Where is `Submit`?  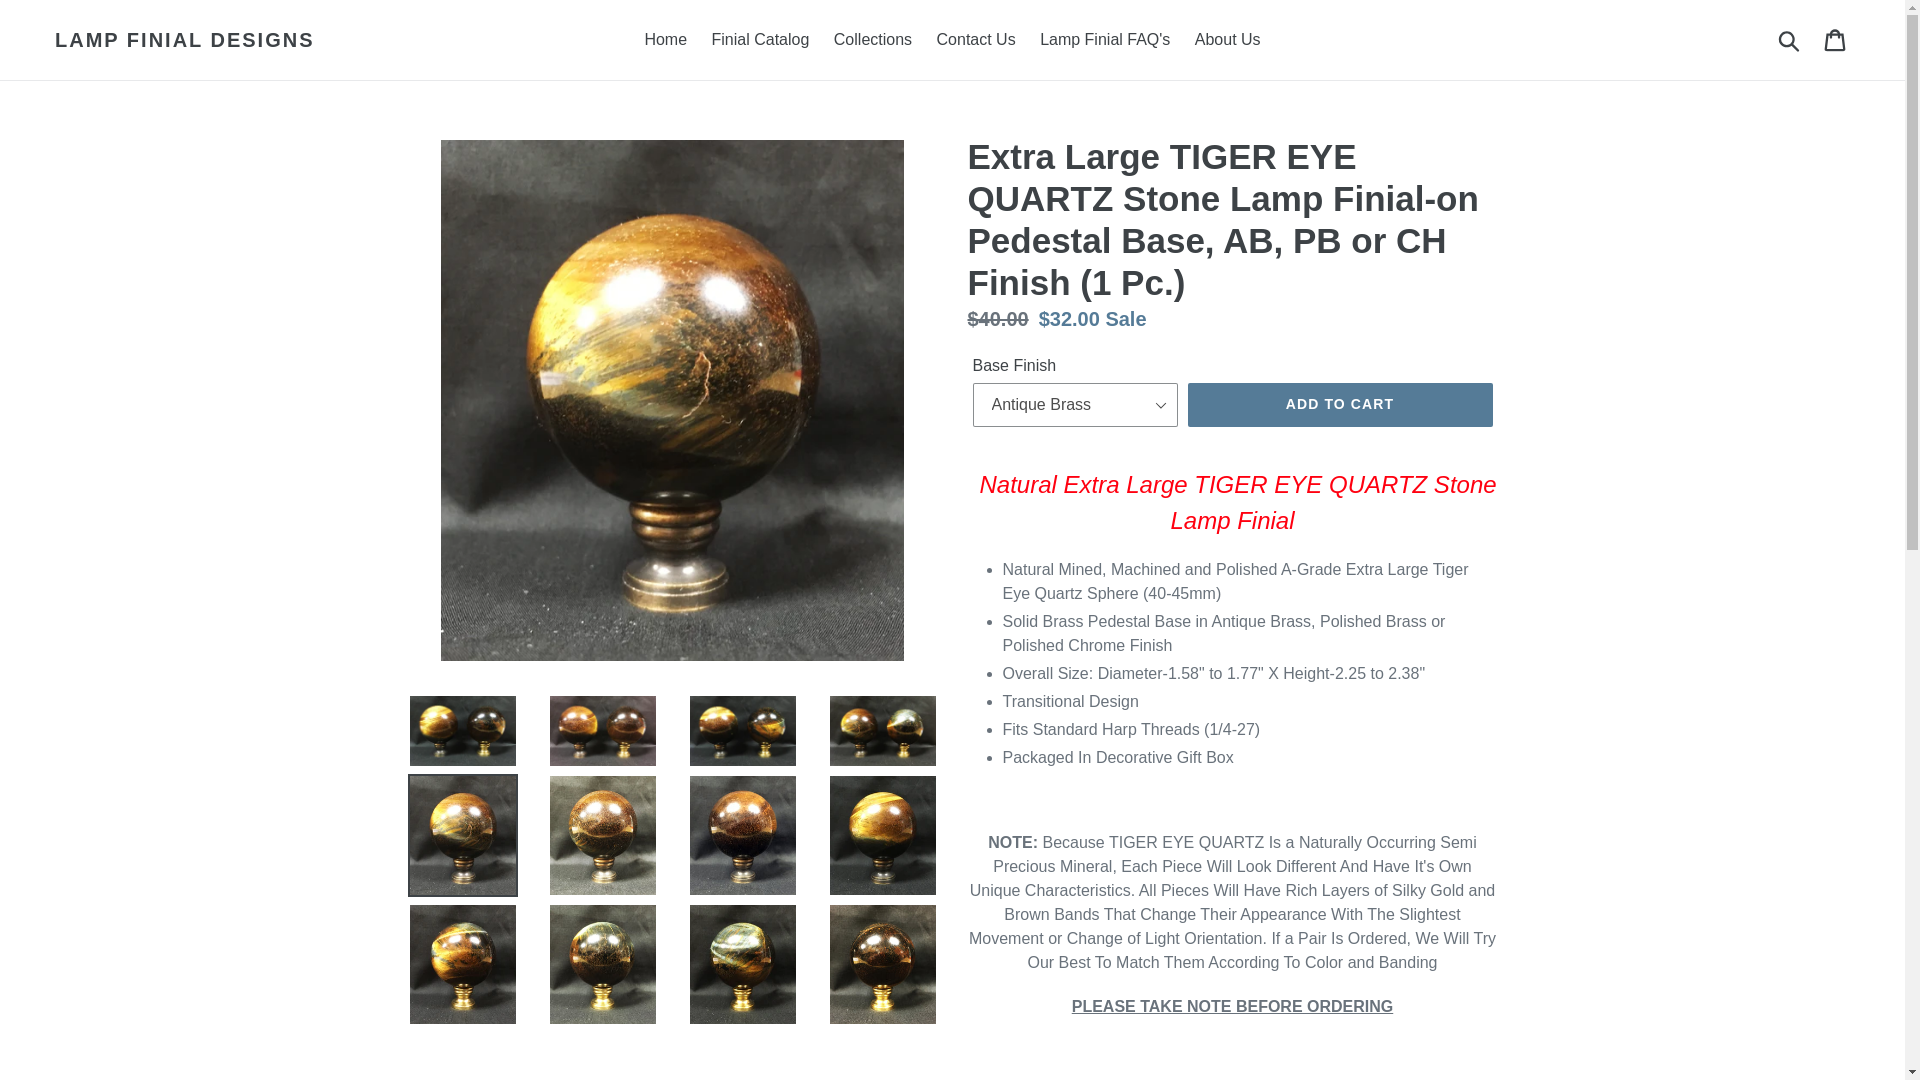
Submit is located at coordinates (1790, 40).